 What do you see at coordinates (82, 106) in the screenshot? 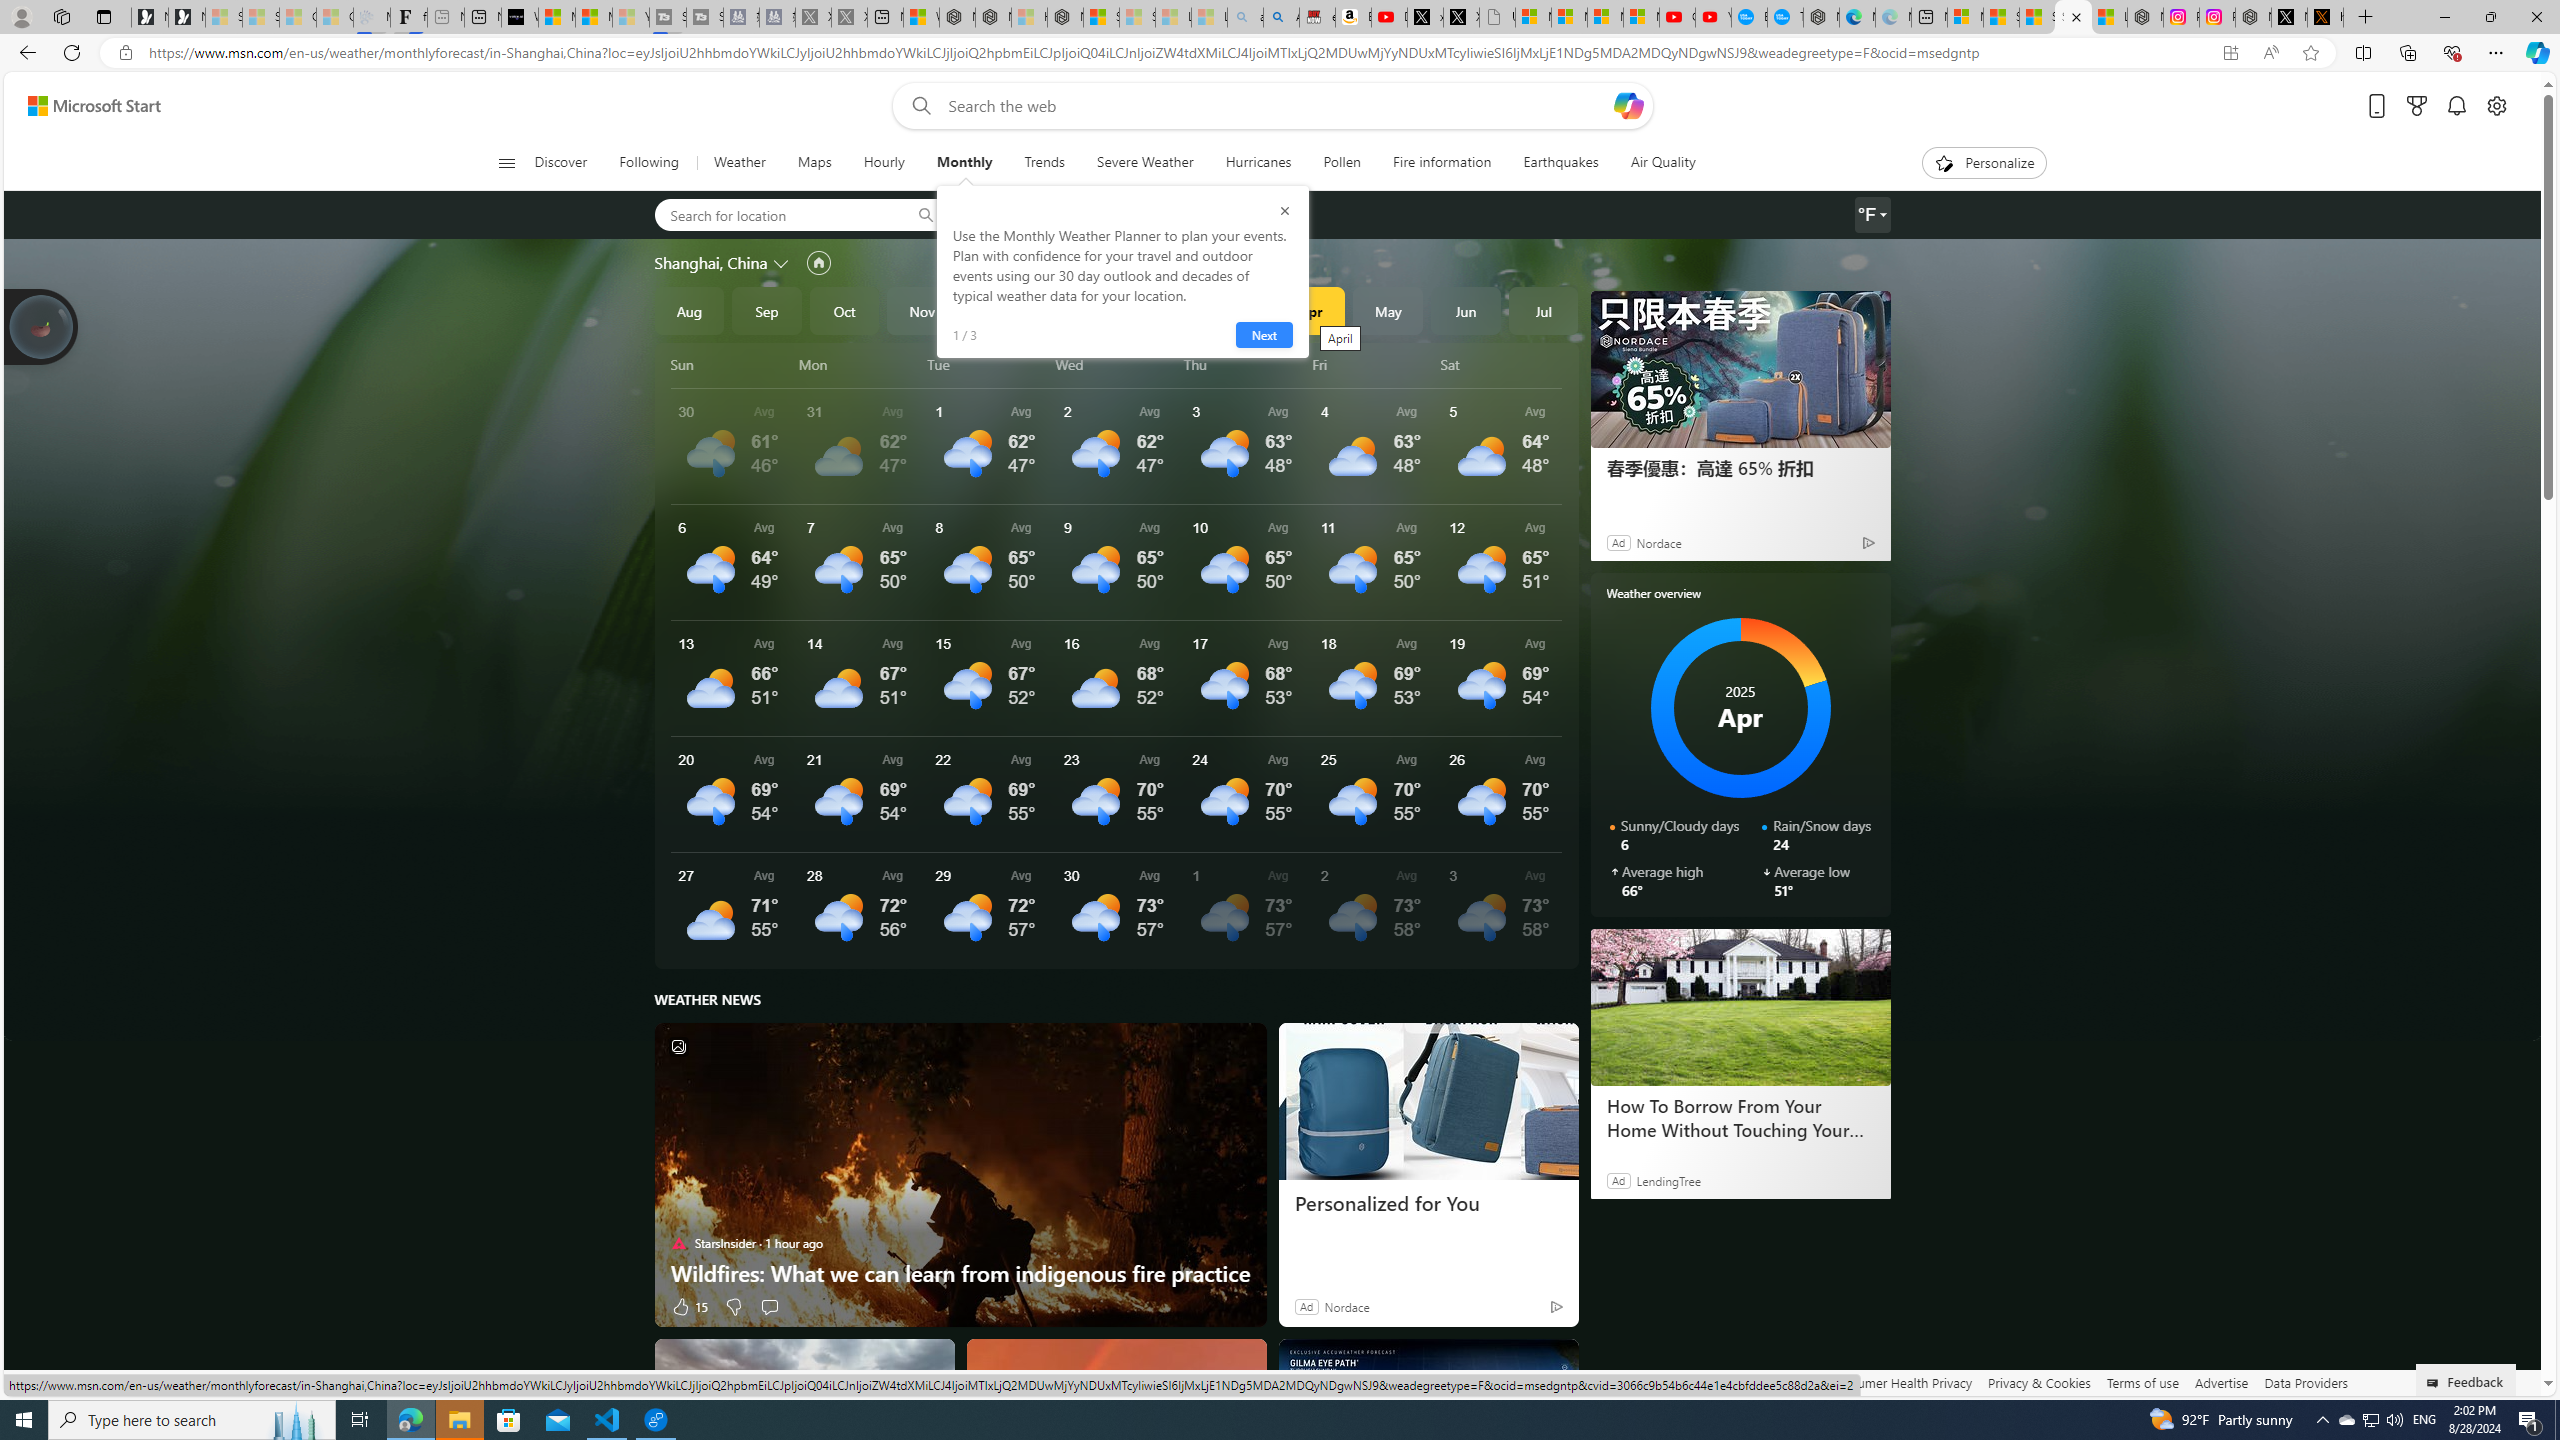
I see `Skip to footer` at bounding box center [82, 106].